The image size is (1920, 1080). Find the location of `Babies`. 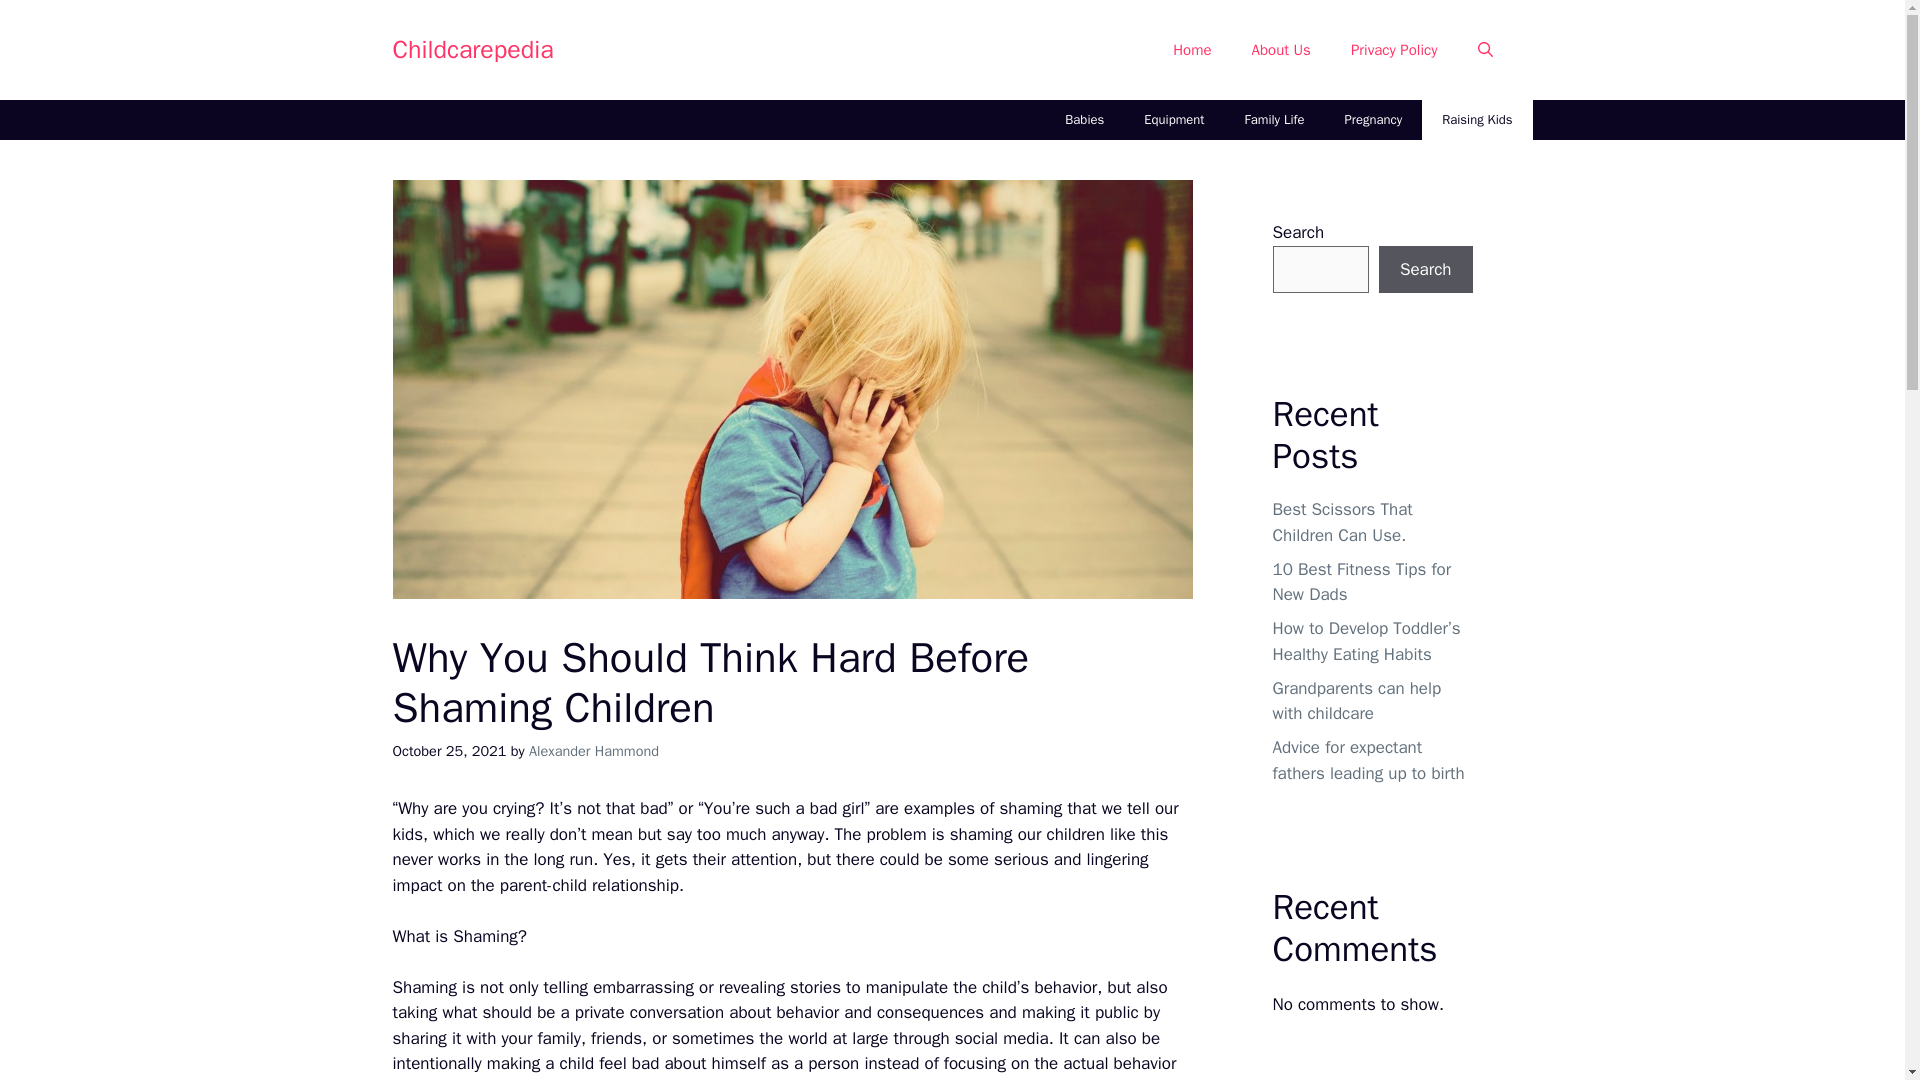

Babies is located at coordinates (1084, 120).